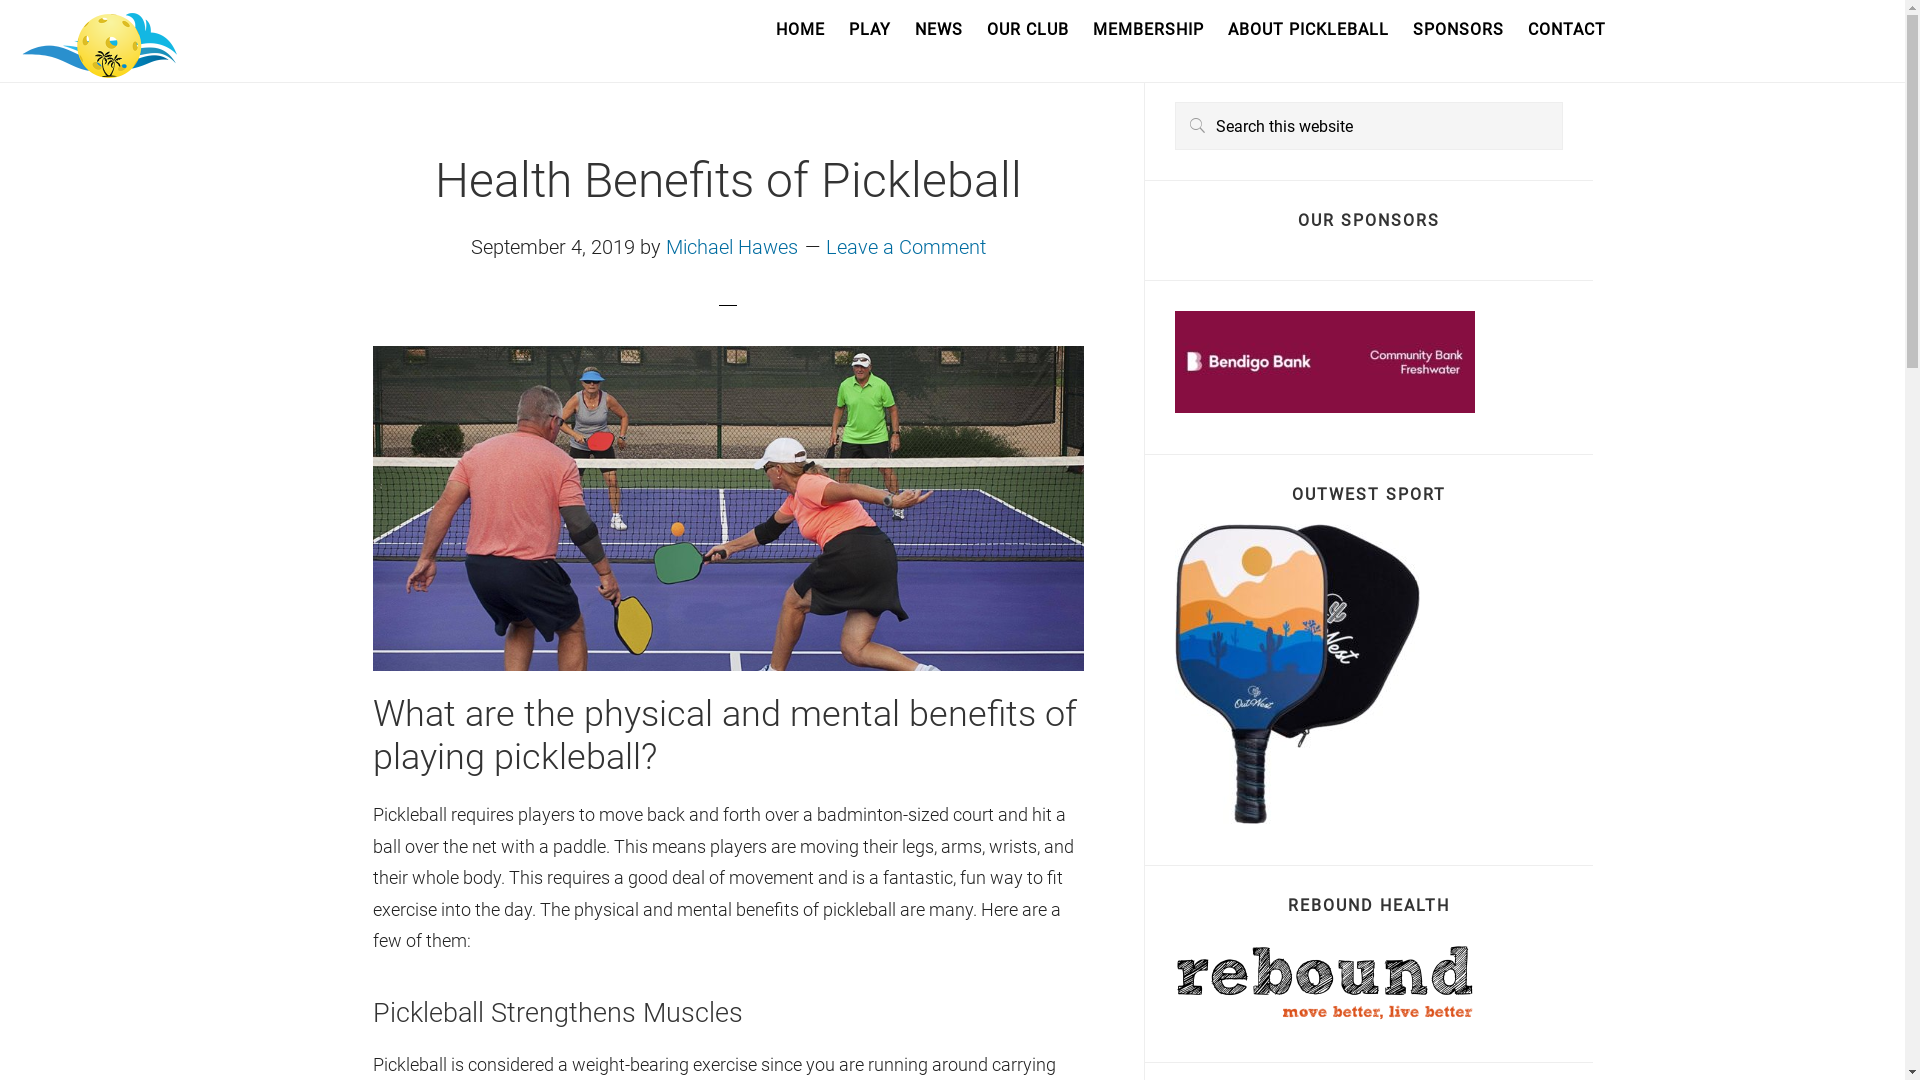 The width and height of the screenshot is (1920, 1080). Describe the element at coordinates (800, 30) in the screenshot. I see `HOME` at that location.